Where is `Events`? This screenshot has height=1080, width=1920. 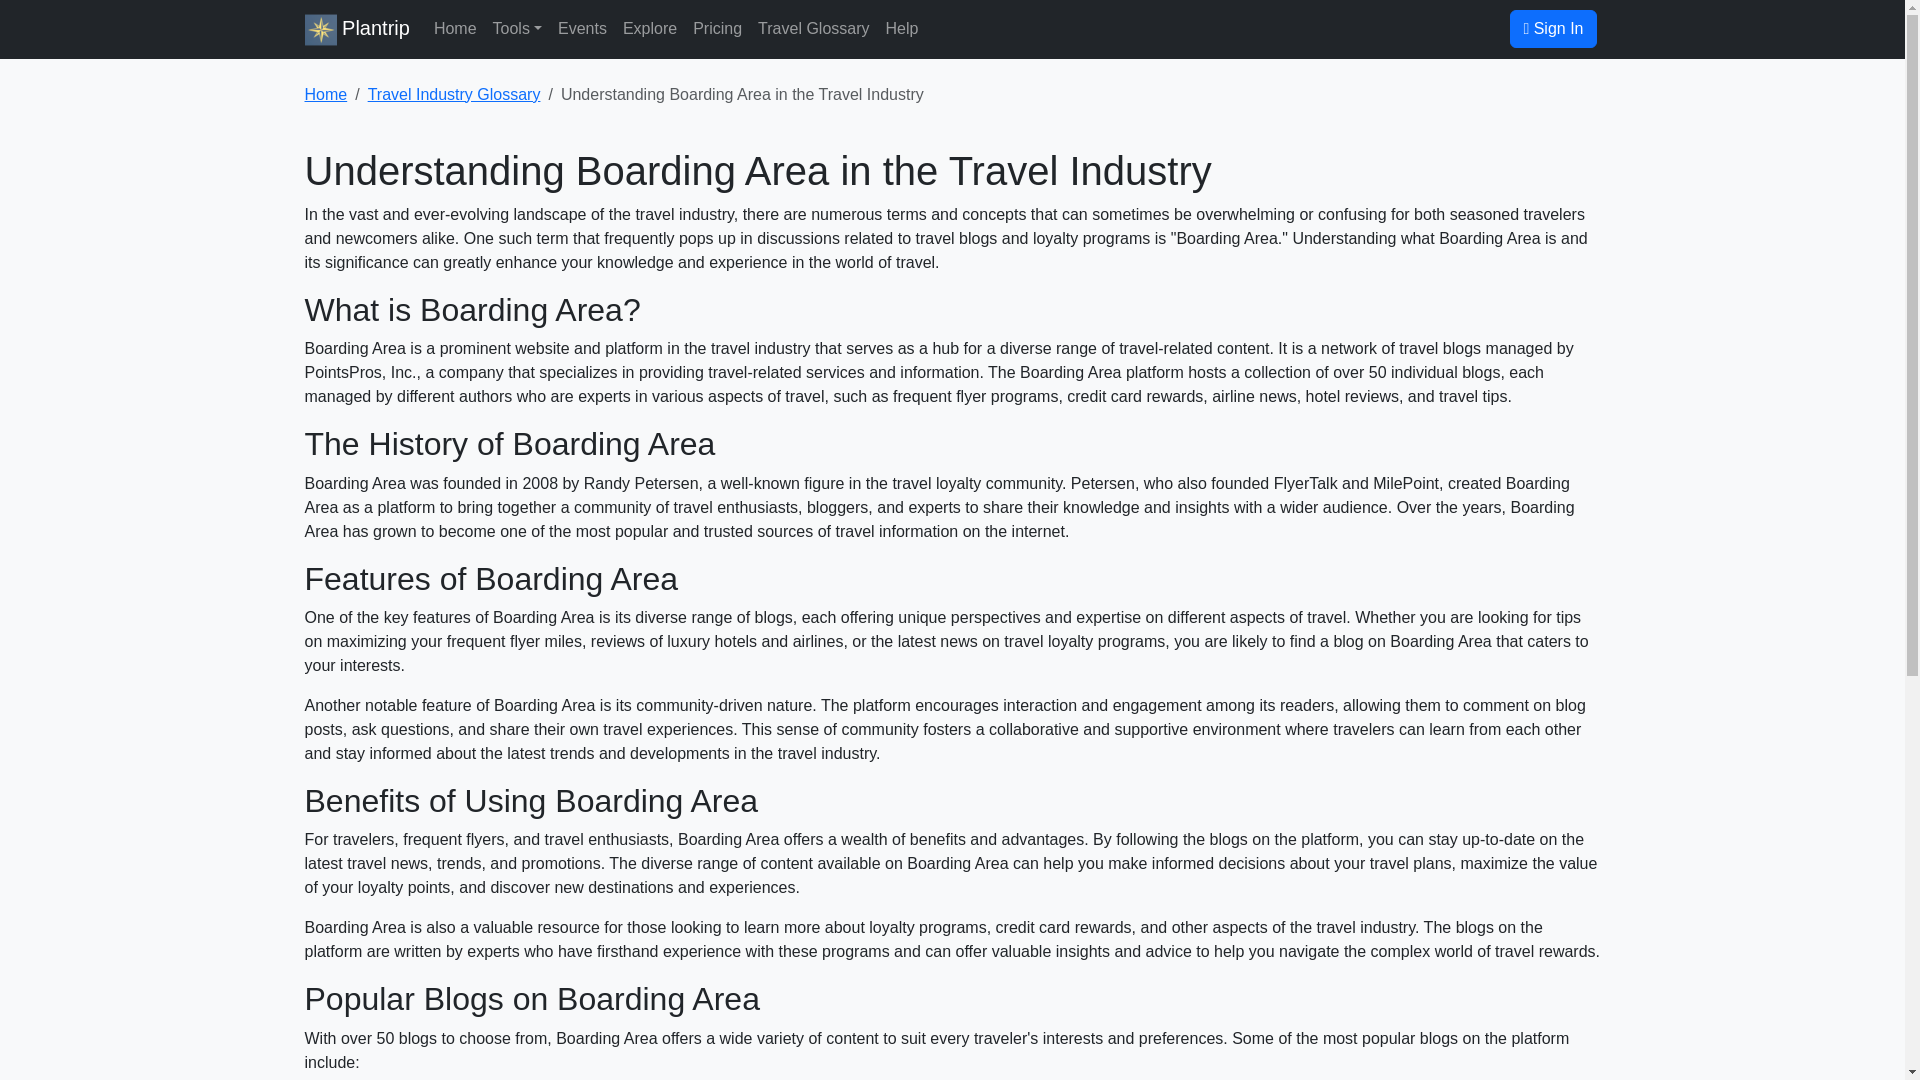 Events is located at coordinates (582, 28).